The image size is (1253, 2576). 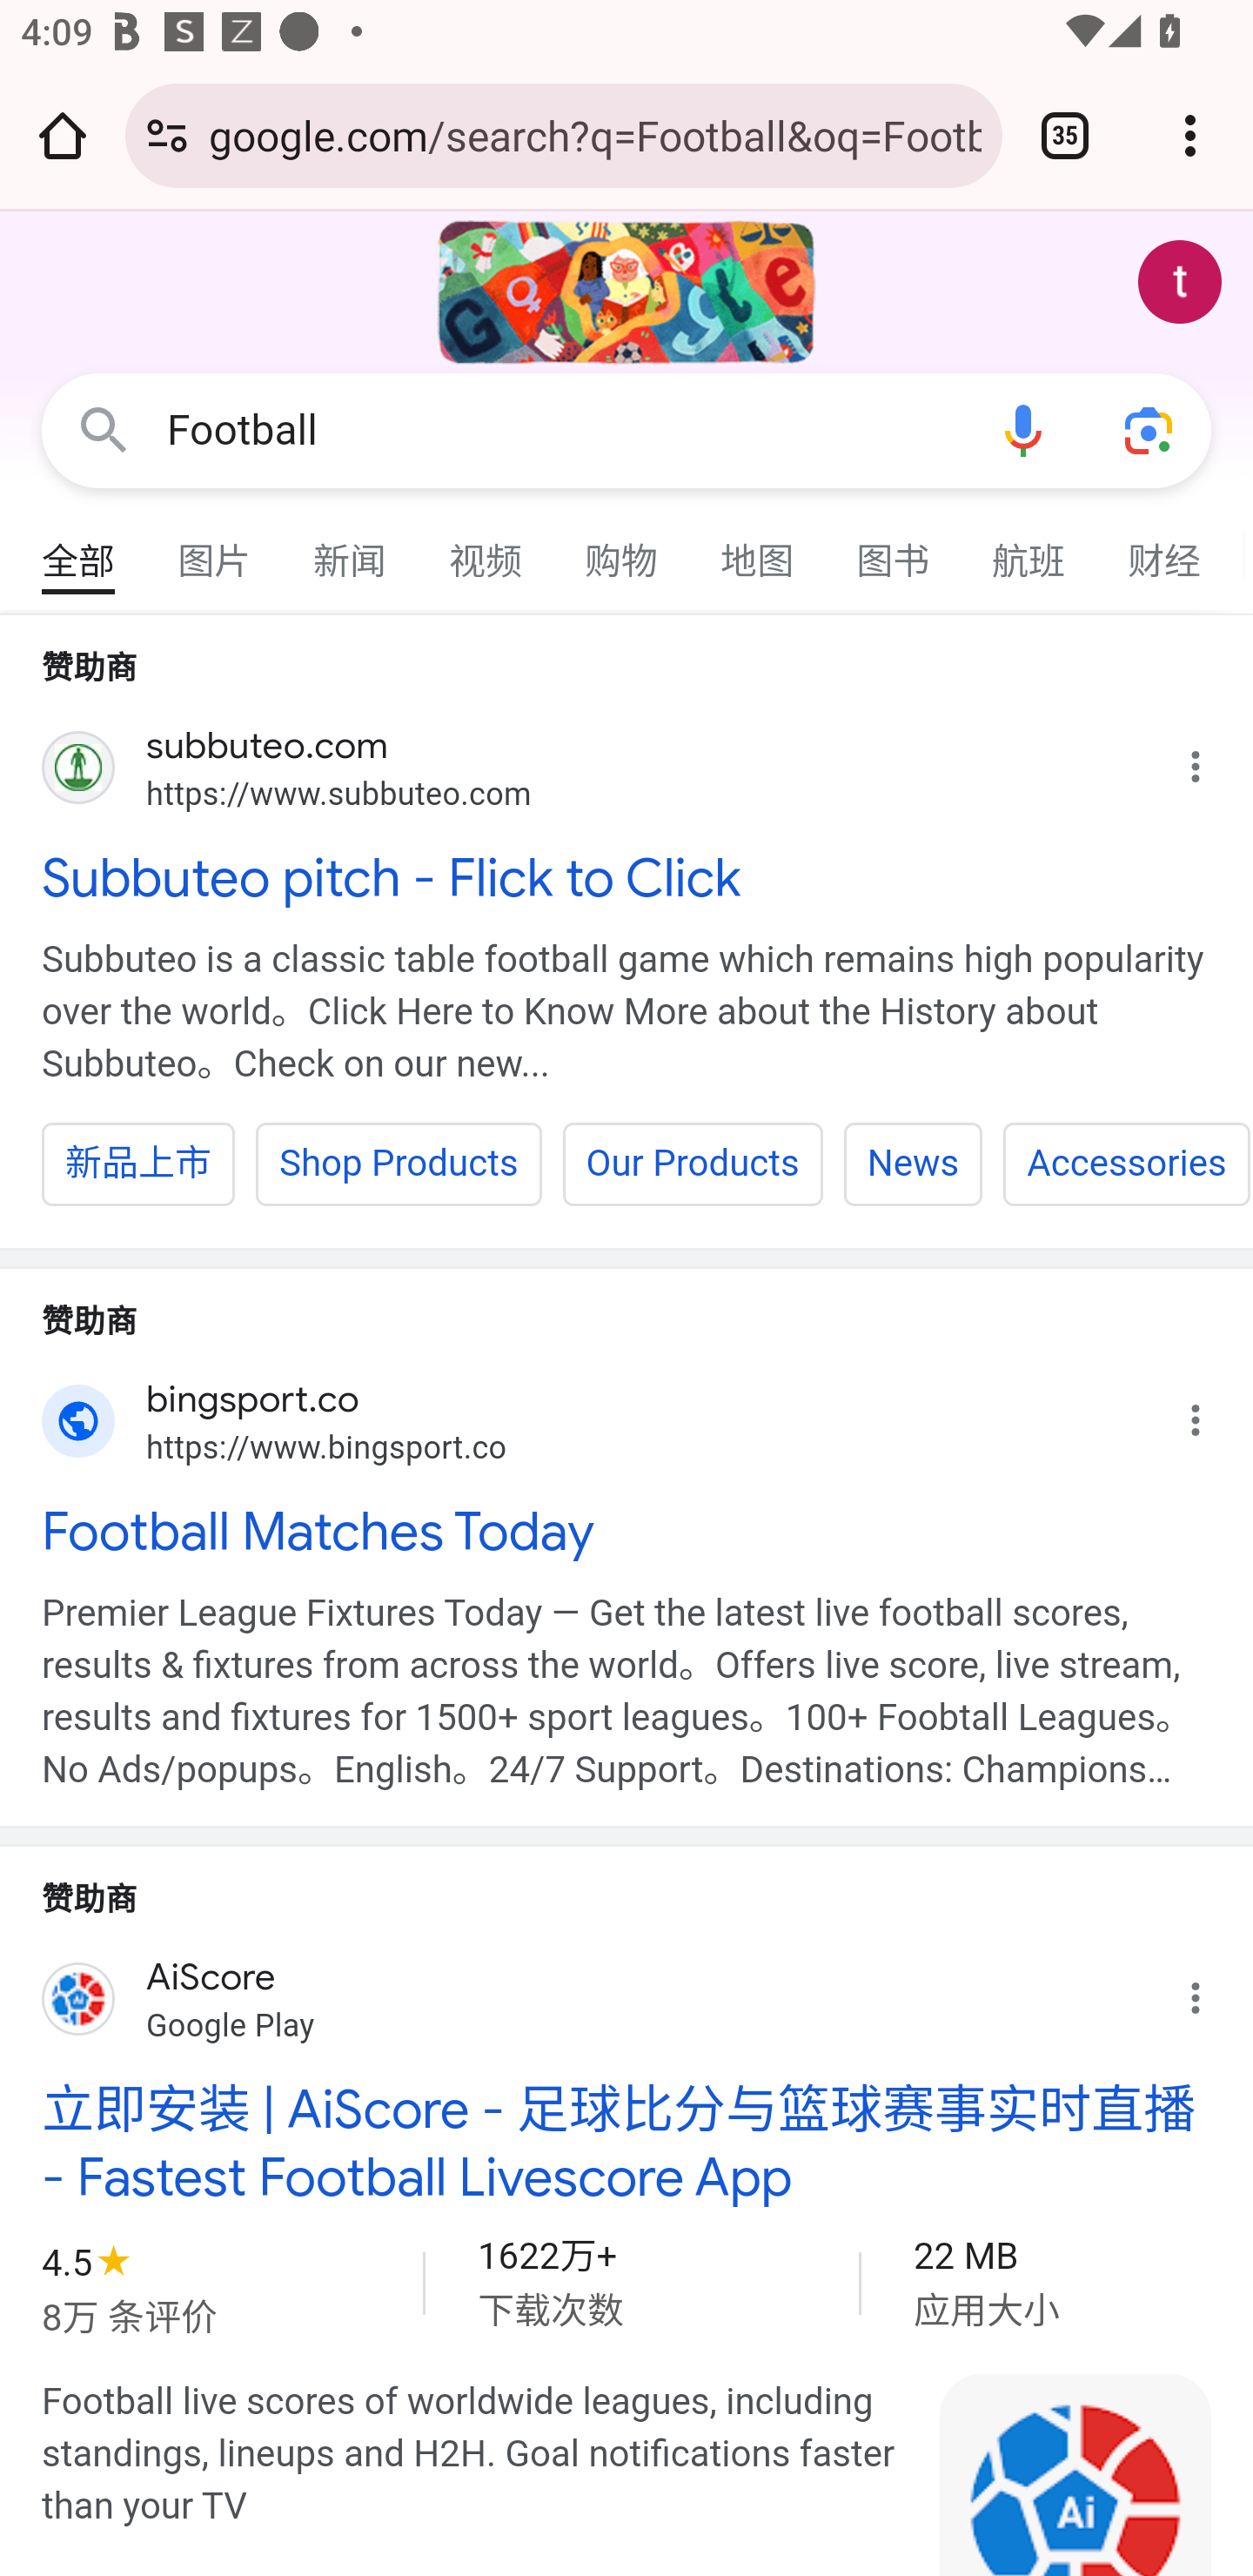 What do you see at coordinates (351, 548) in the screenshot?
I see `新闻` at bounding box center [351, 548].